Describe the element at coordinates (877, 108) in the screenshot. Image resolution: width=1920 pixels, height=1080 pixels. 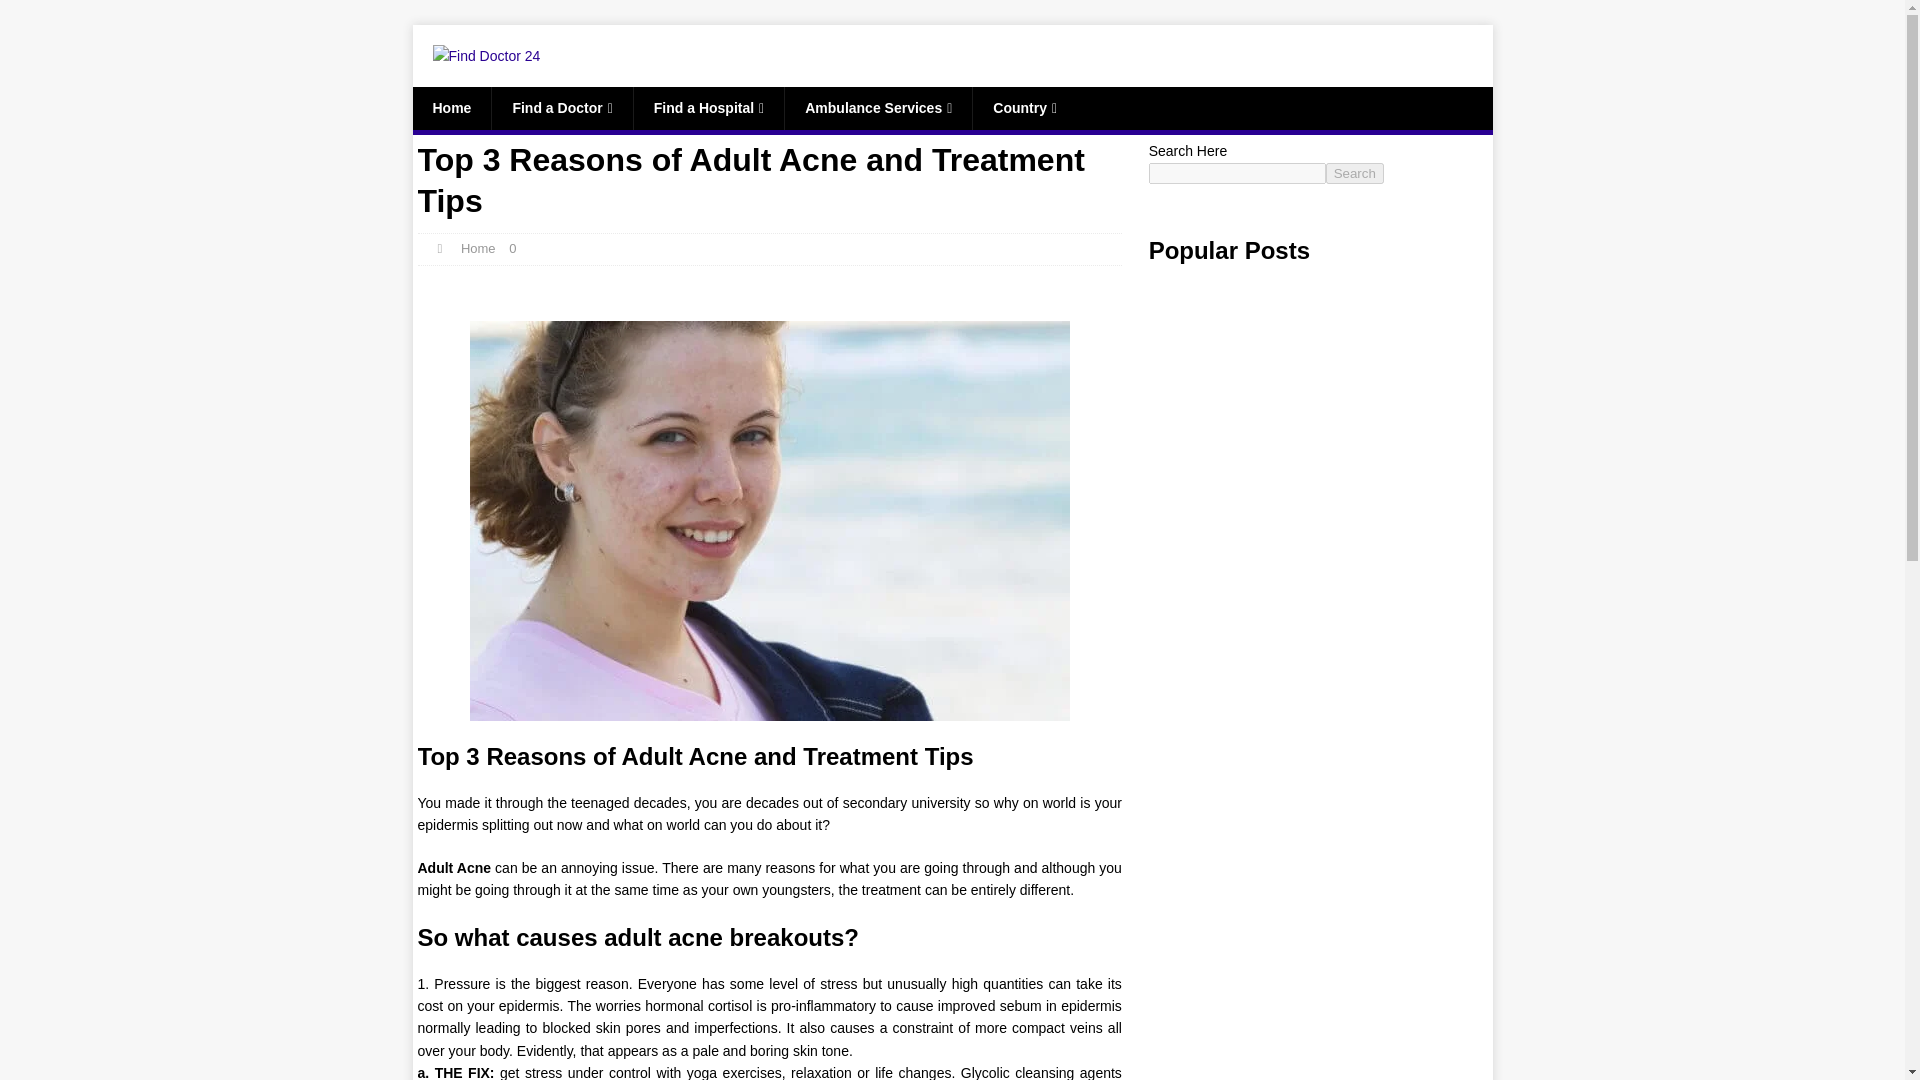
I see `Ambulance Services` at that location.